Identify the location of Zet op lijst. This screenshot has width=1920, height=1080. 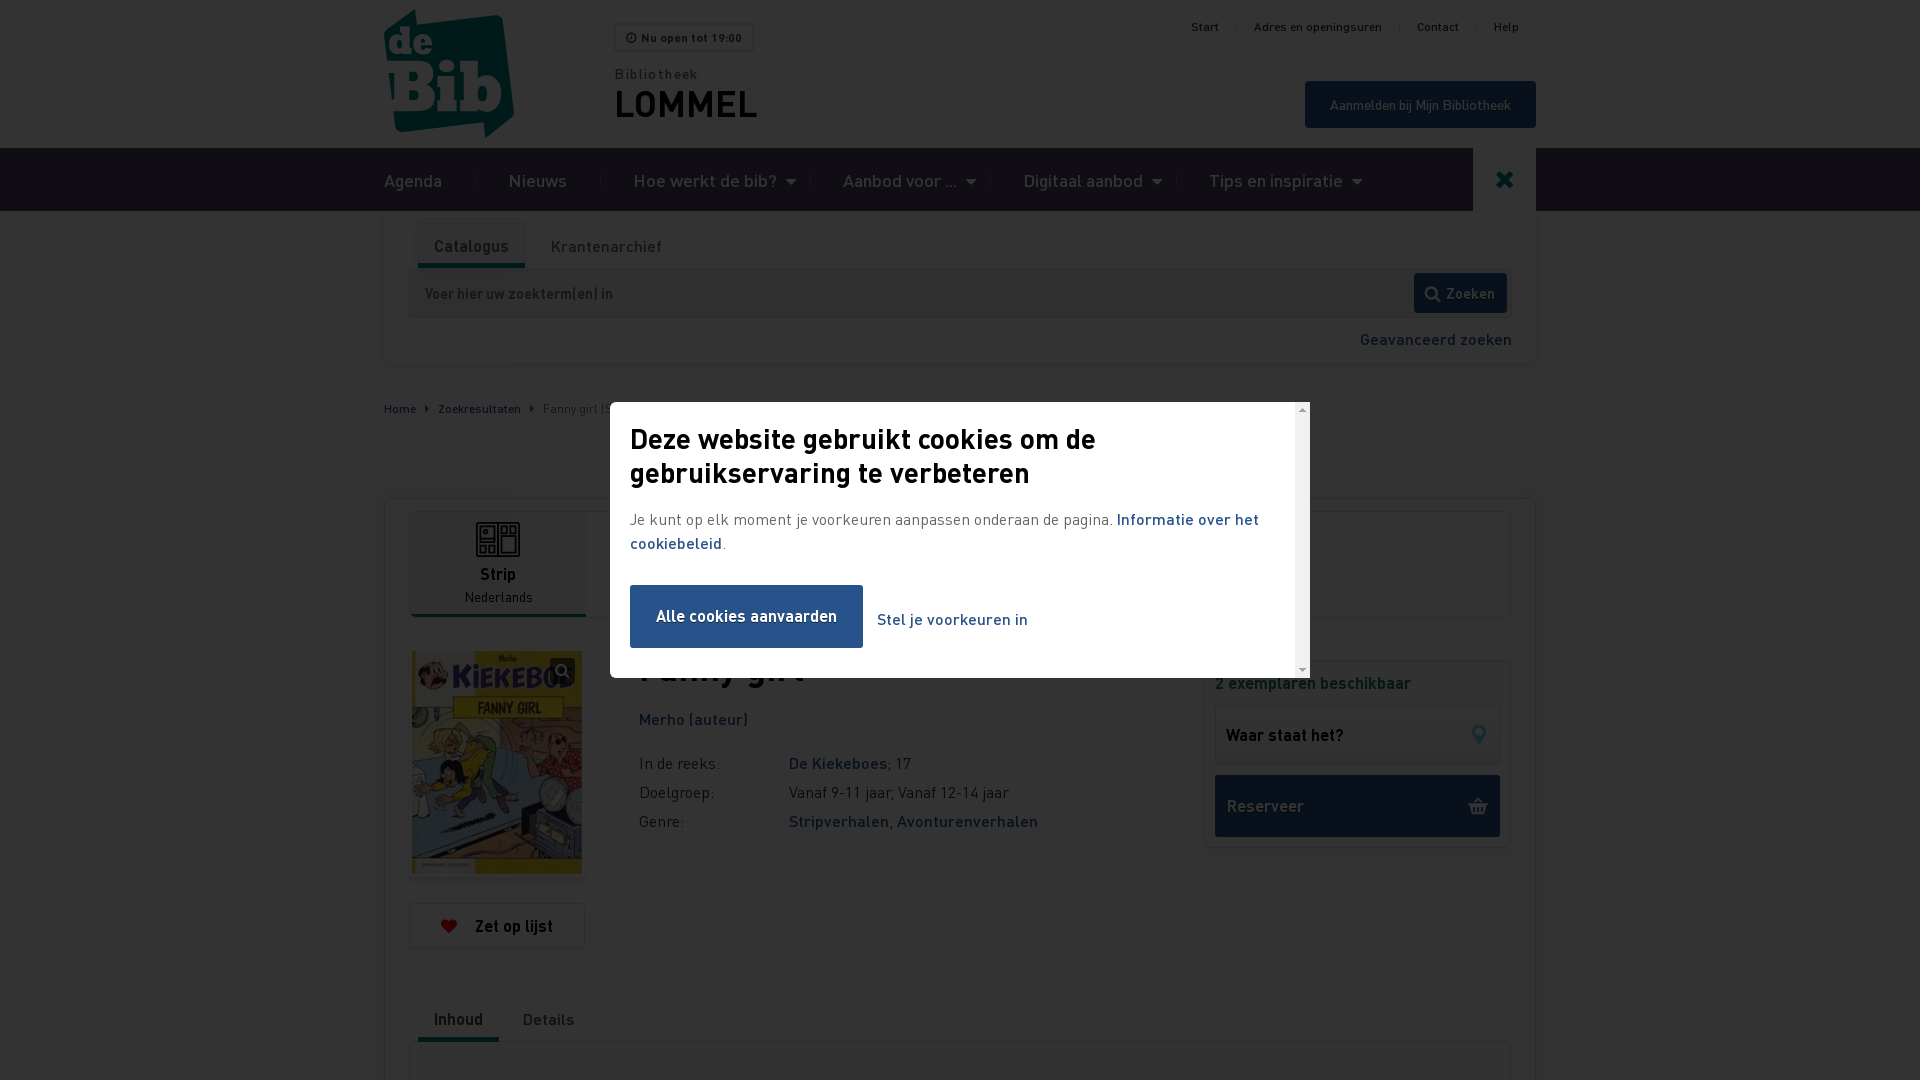
(497, 926).